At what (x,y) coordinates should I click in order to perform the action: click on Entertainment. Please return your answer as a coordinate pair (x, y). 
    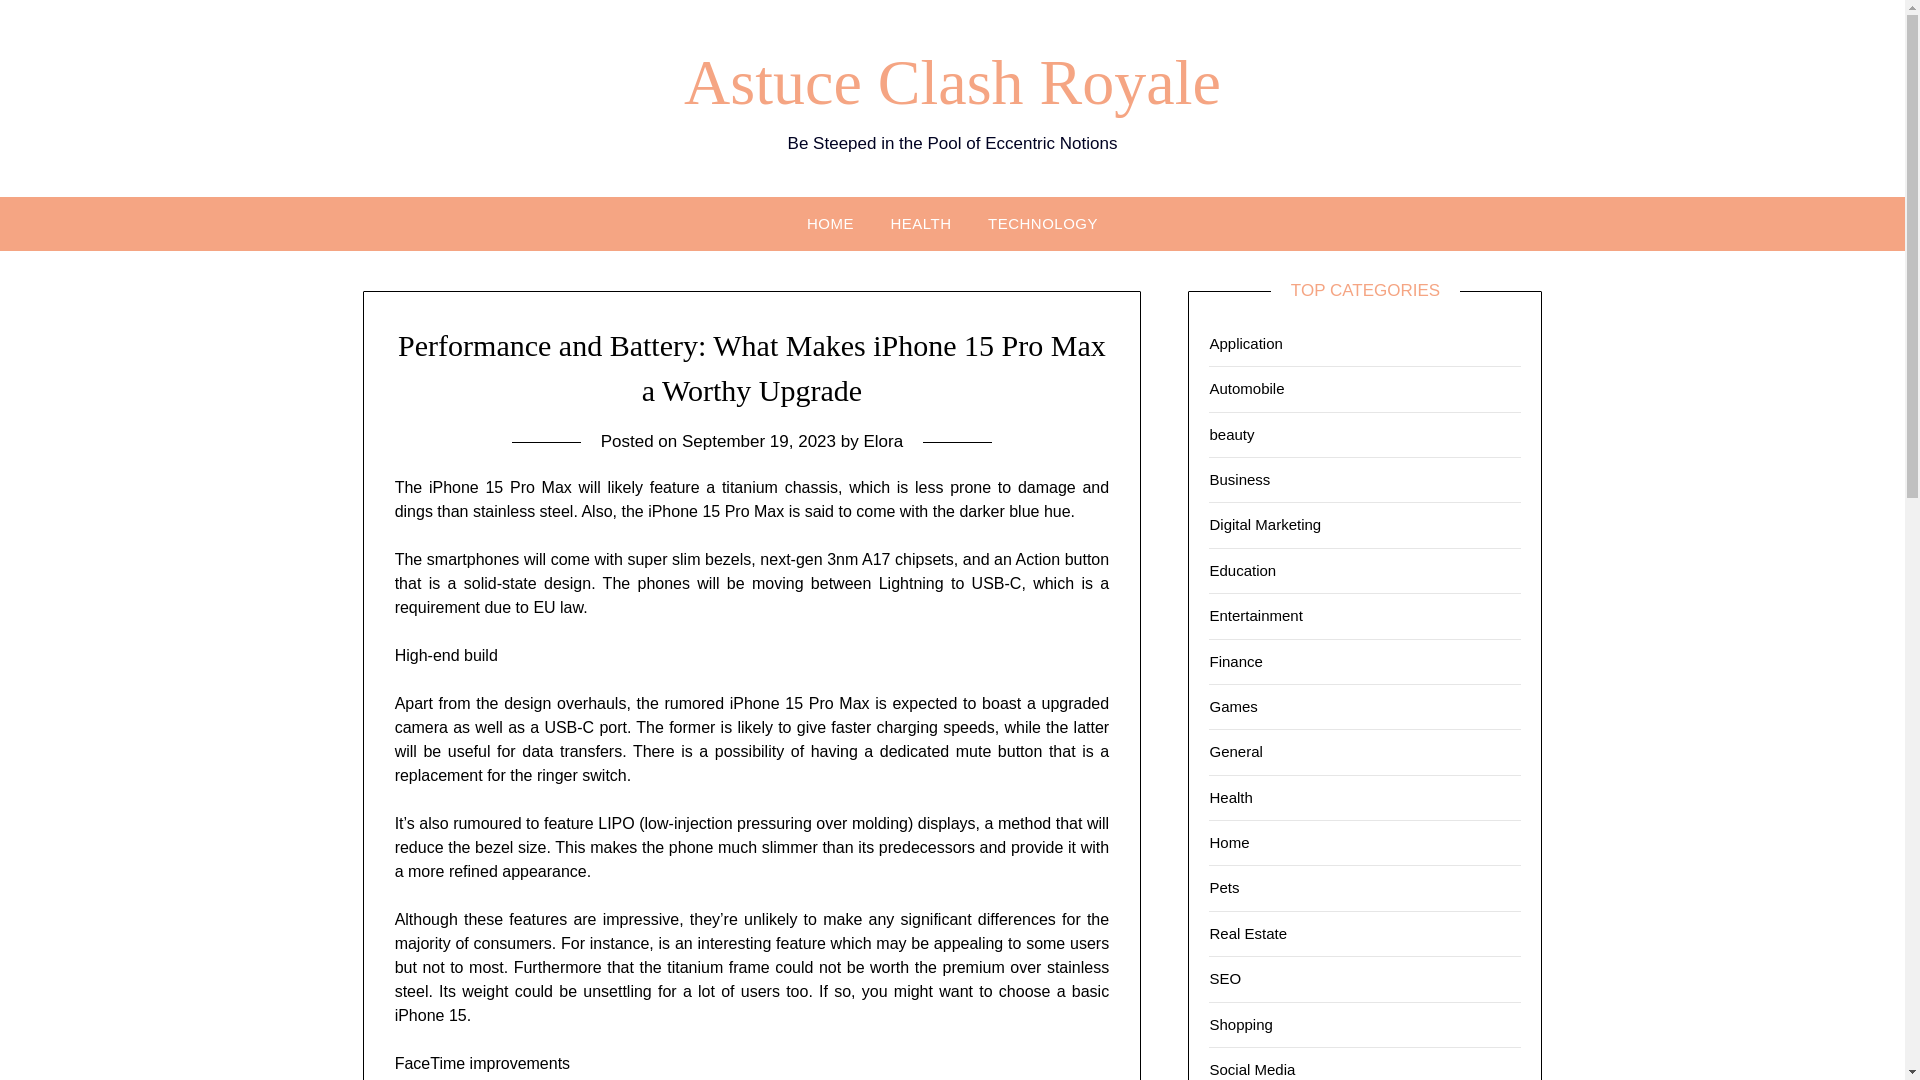
    Looking at the image, I should click on (1255, 615).